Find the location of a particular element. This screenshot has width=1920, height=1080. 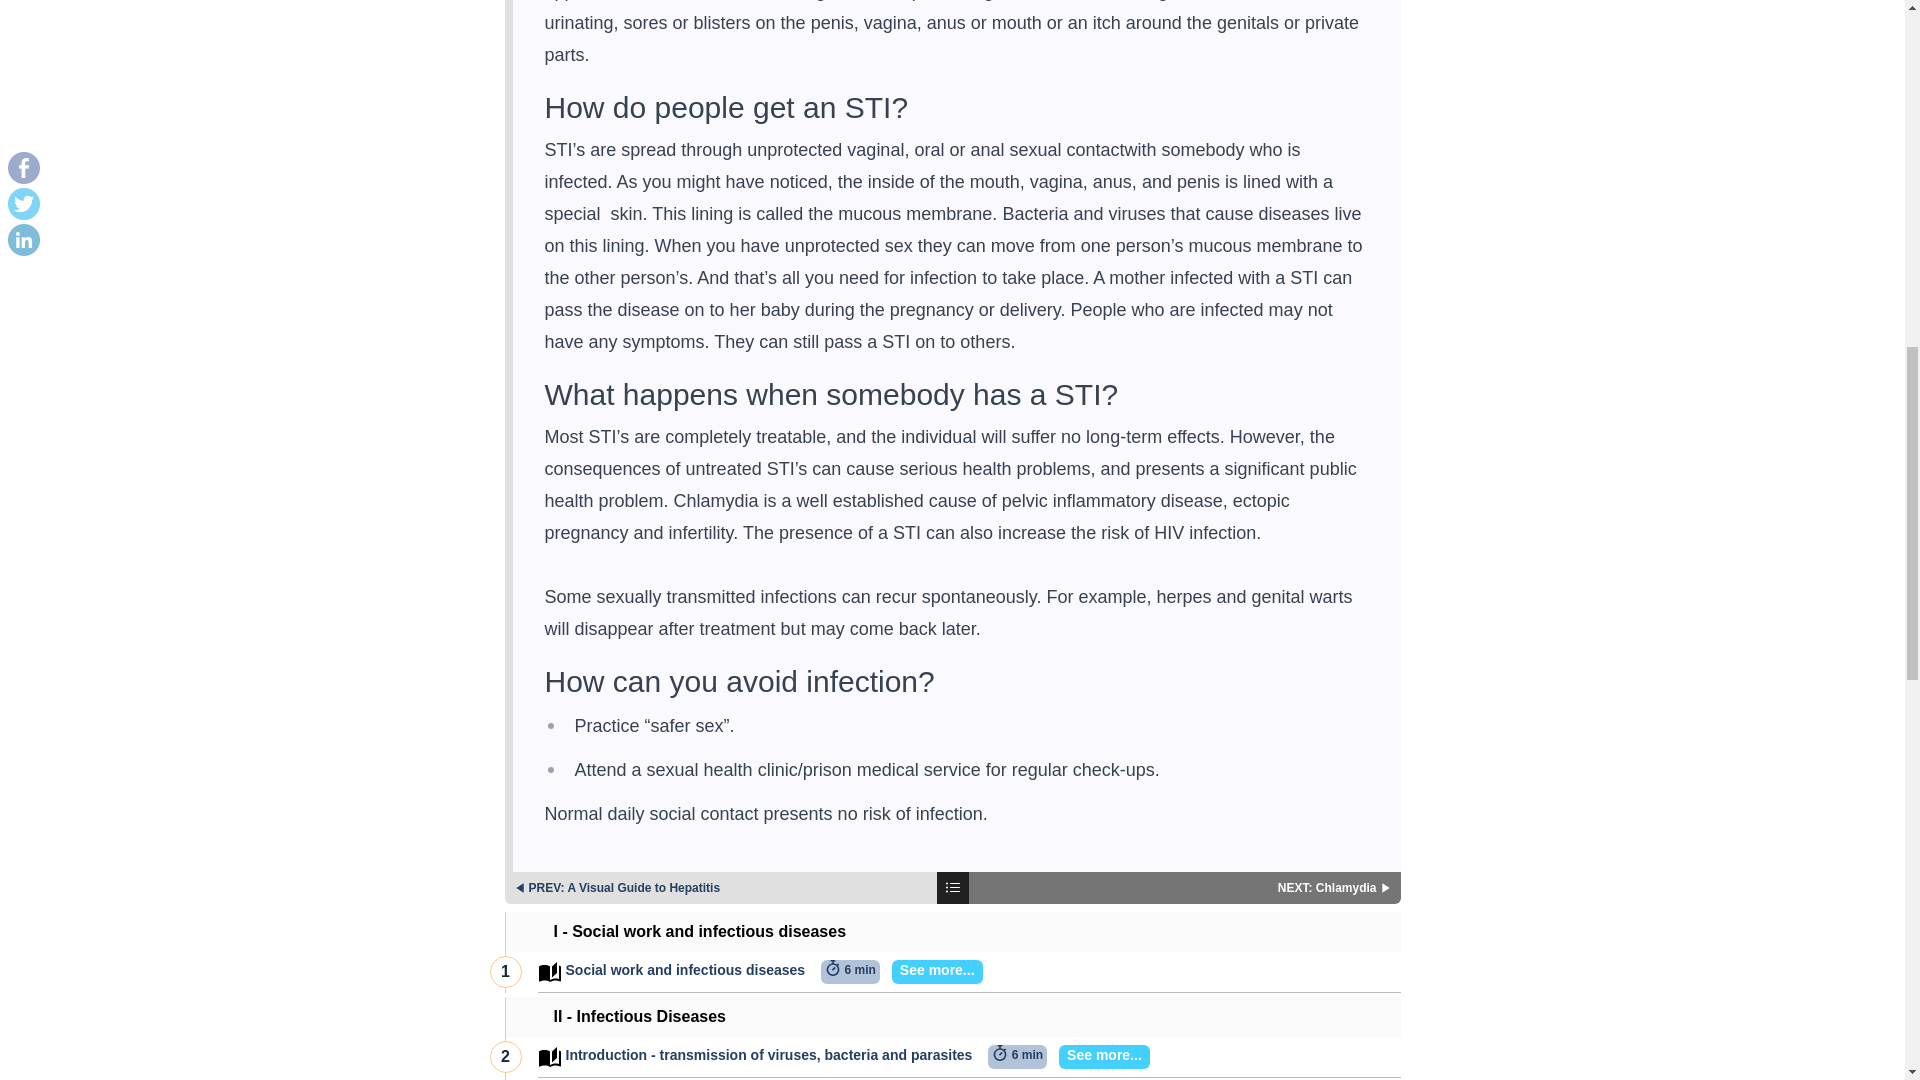

See more... is located at coordinates (931, 972).